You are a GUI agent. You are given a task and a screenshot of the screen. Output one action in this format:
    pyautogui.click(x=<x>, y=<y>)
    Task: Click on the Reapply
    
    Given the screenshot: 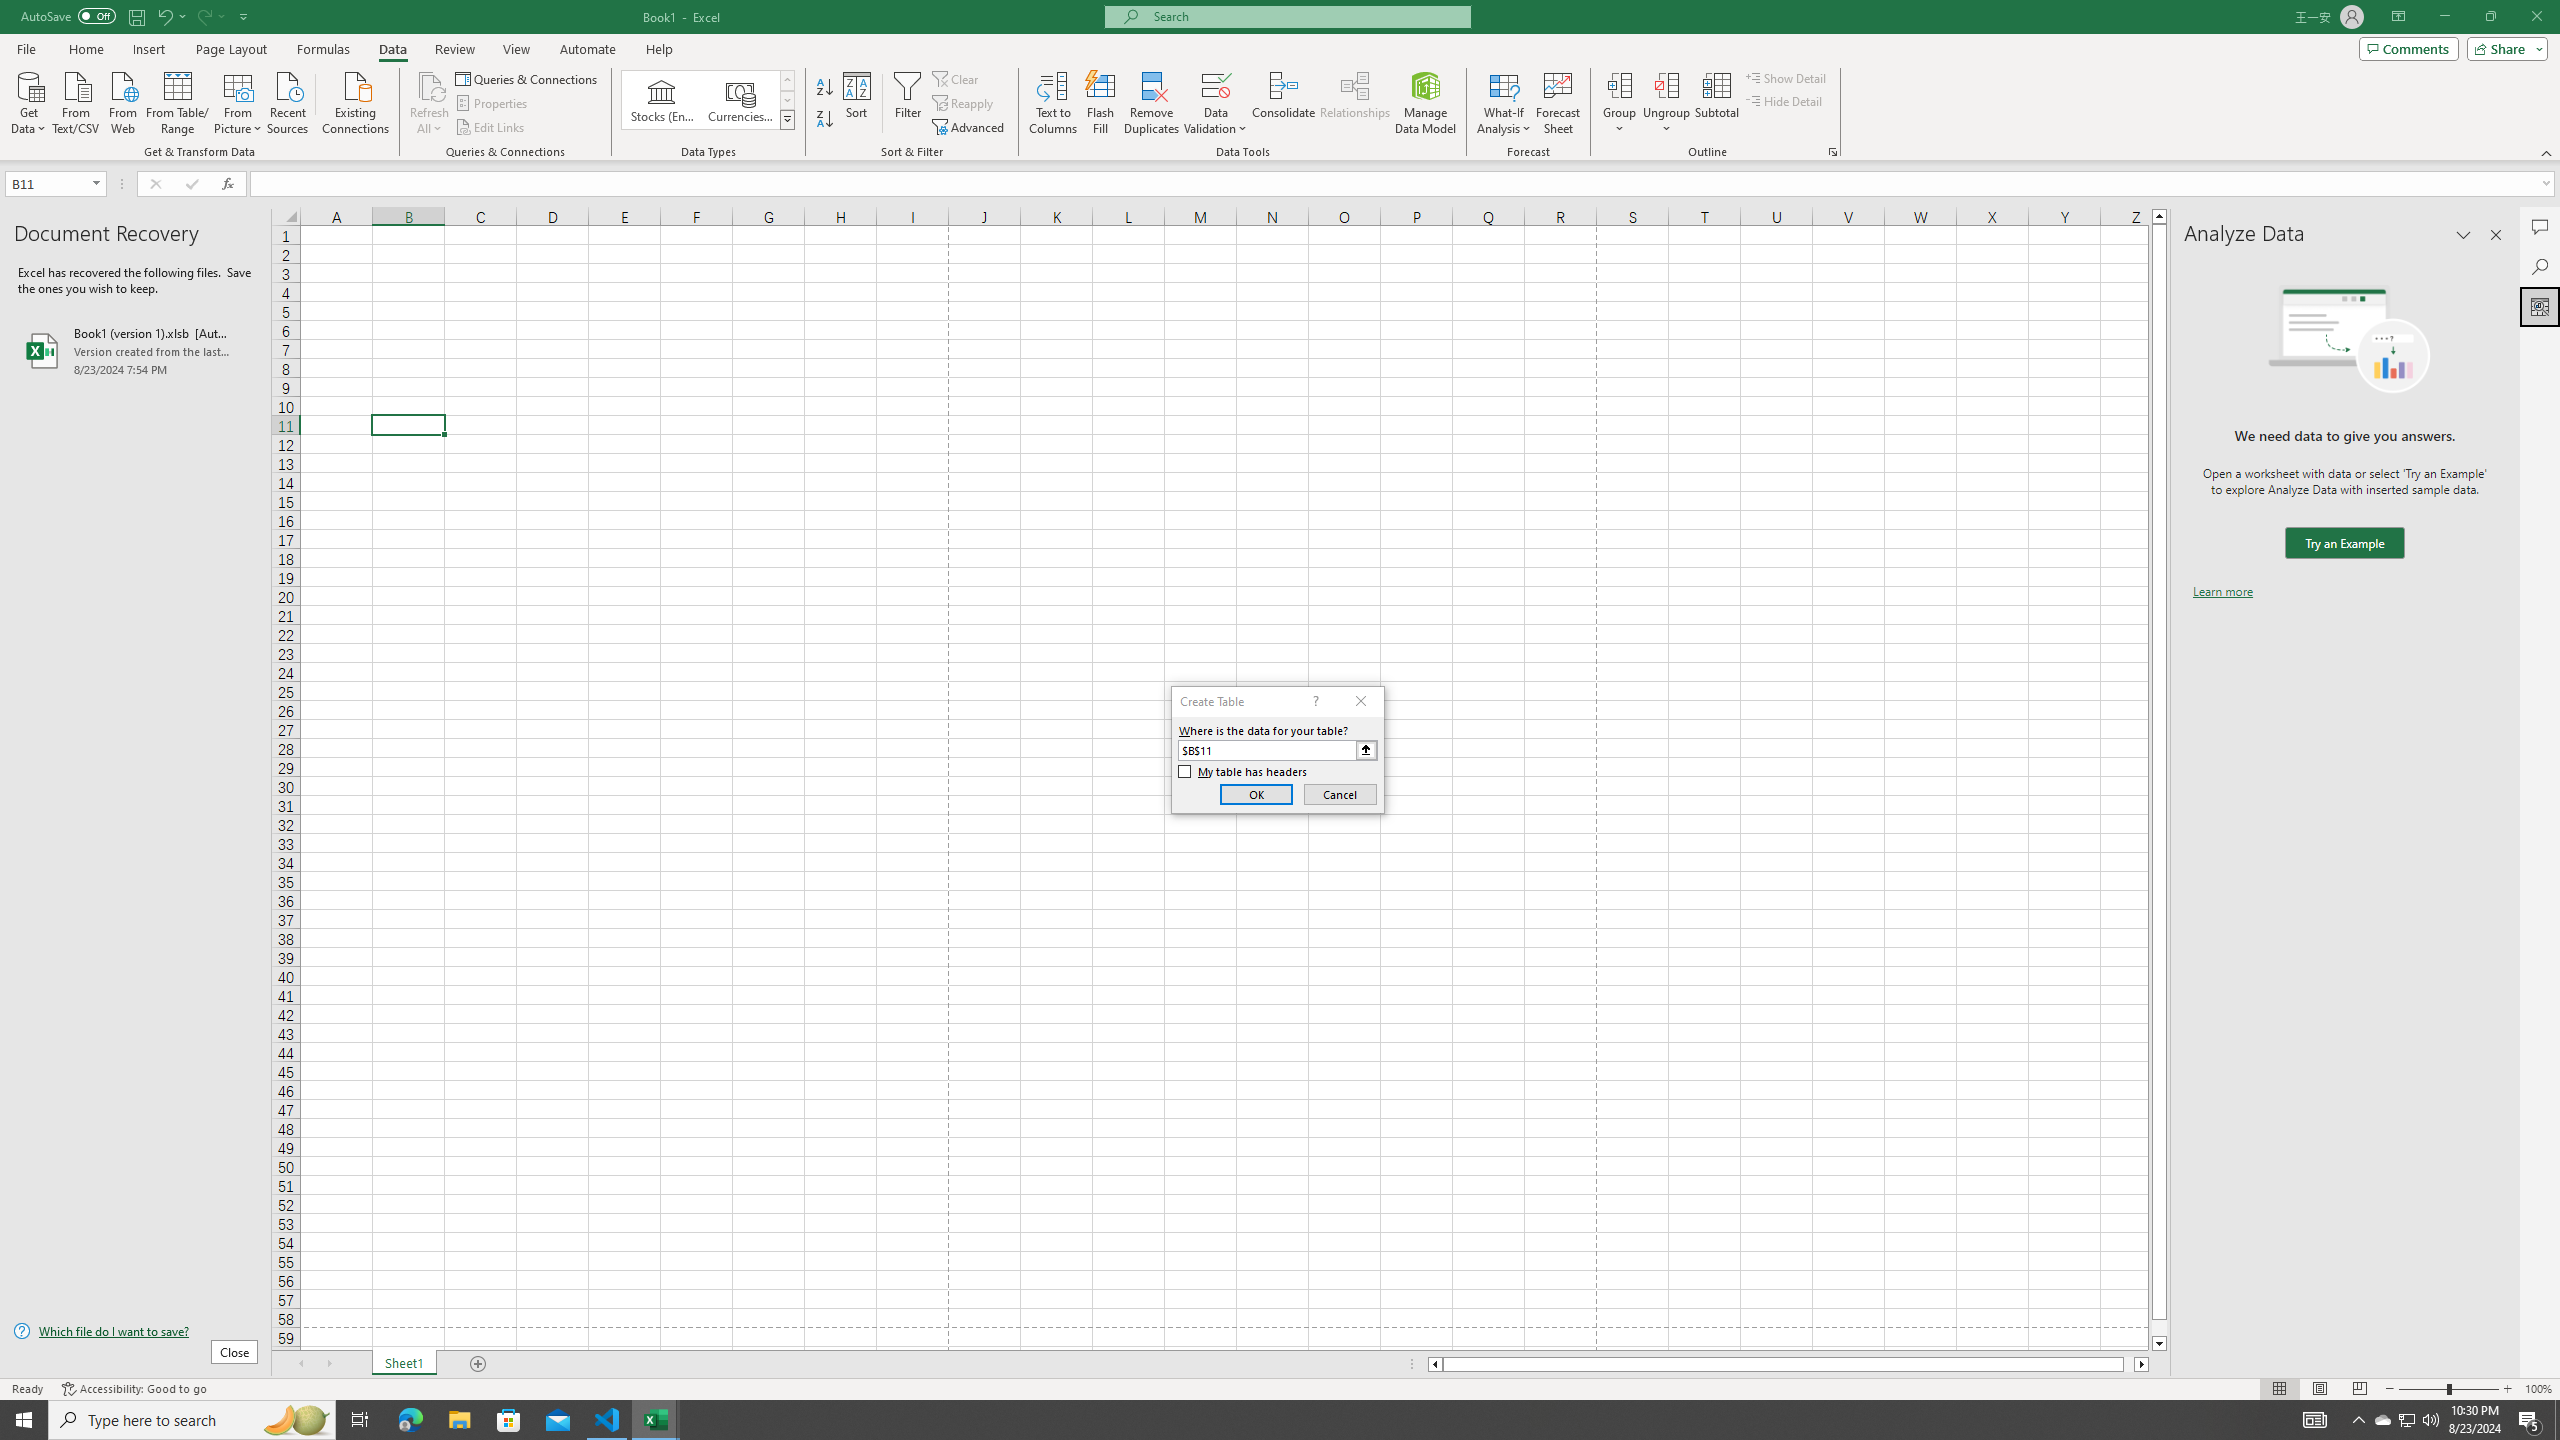 What is the action you would take?
    pyautogui.click(x=964, y=104)
    